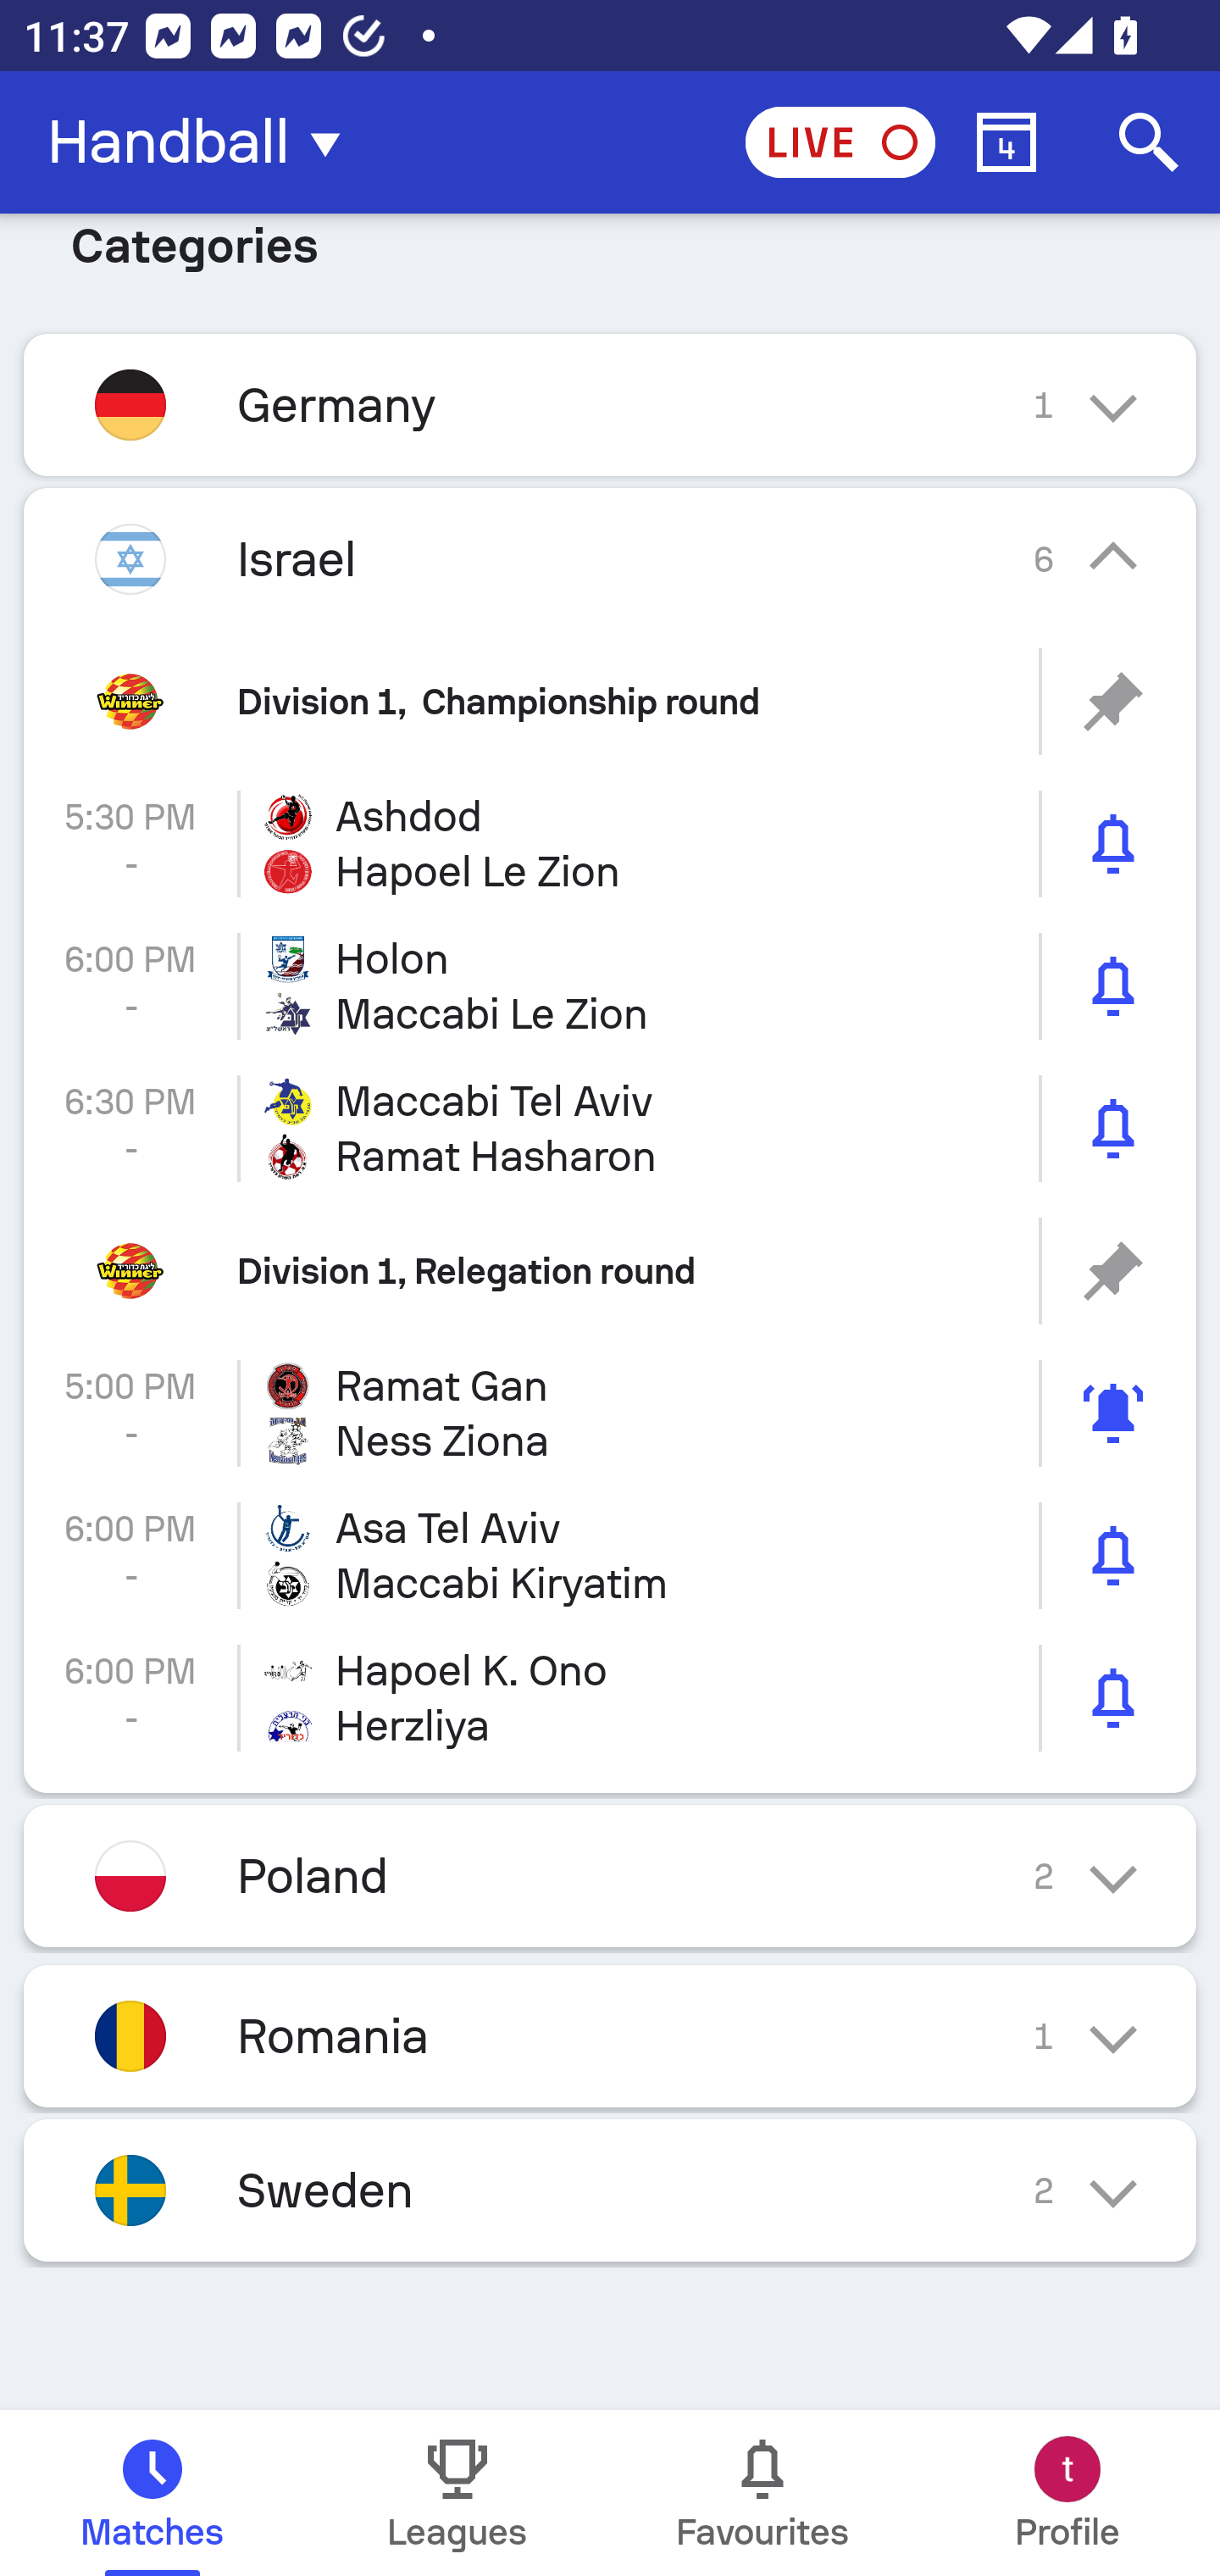 The width and height of the screenshot is (1220, 2576). Describe the element at coordinates (610, 1556) in the screenshot. I see `6:00 PM - Asa Tel Aviv Maccabi Kiryatim` at that location.